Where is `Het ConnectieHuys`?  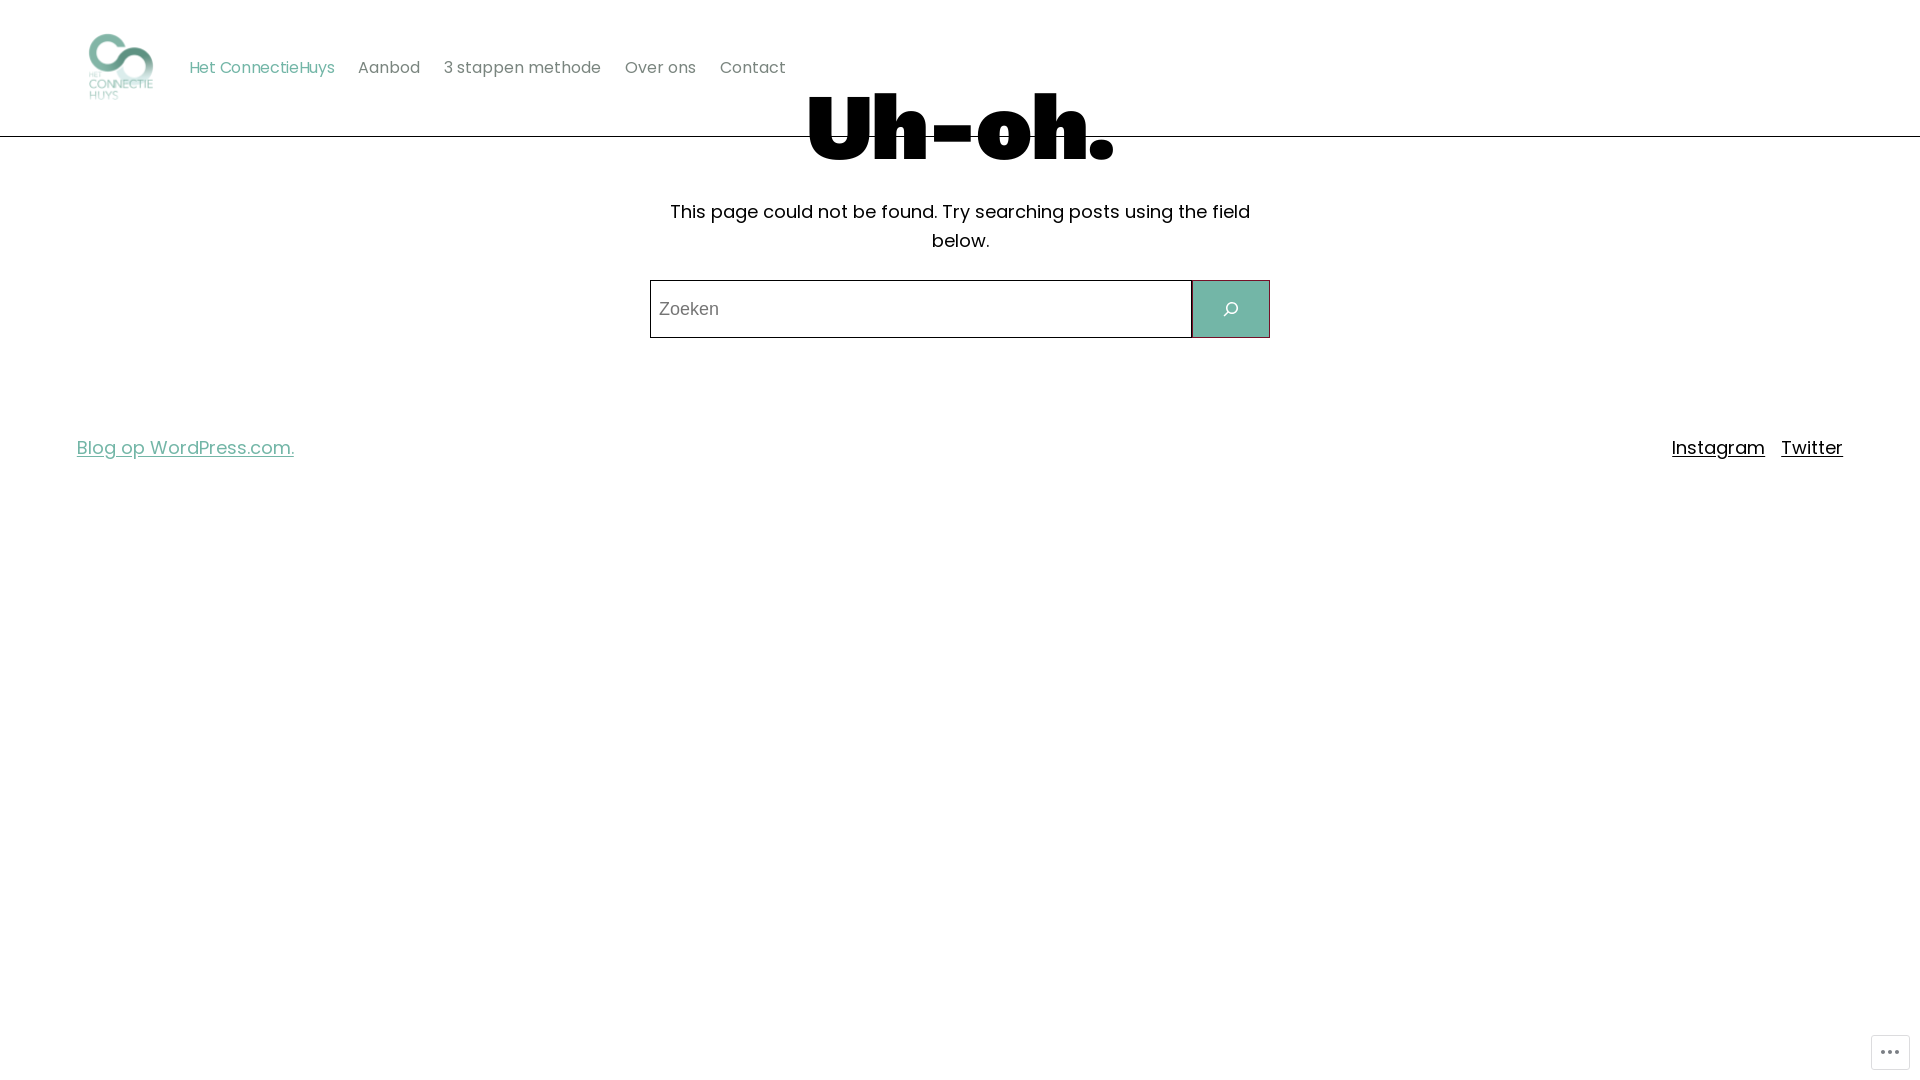
Het ConnectieHuys is located at coordinates (262, 68).